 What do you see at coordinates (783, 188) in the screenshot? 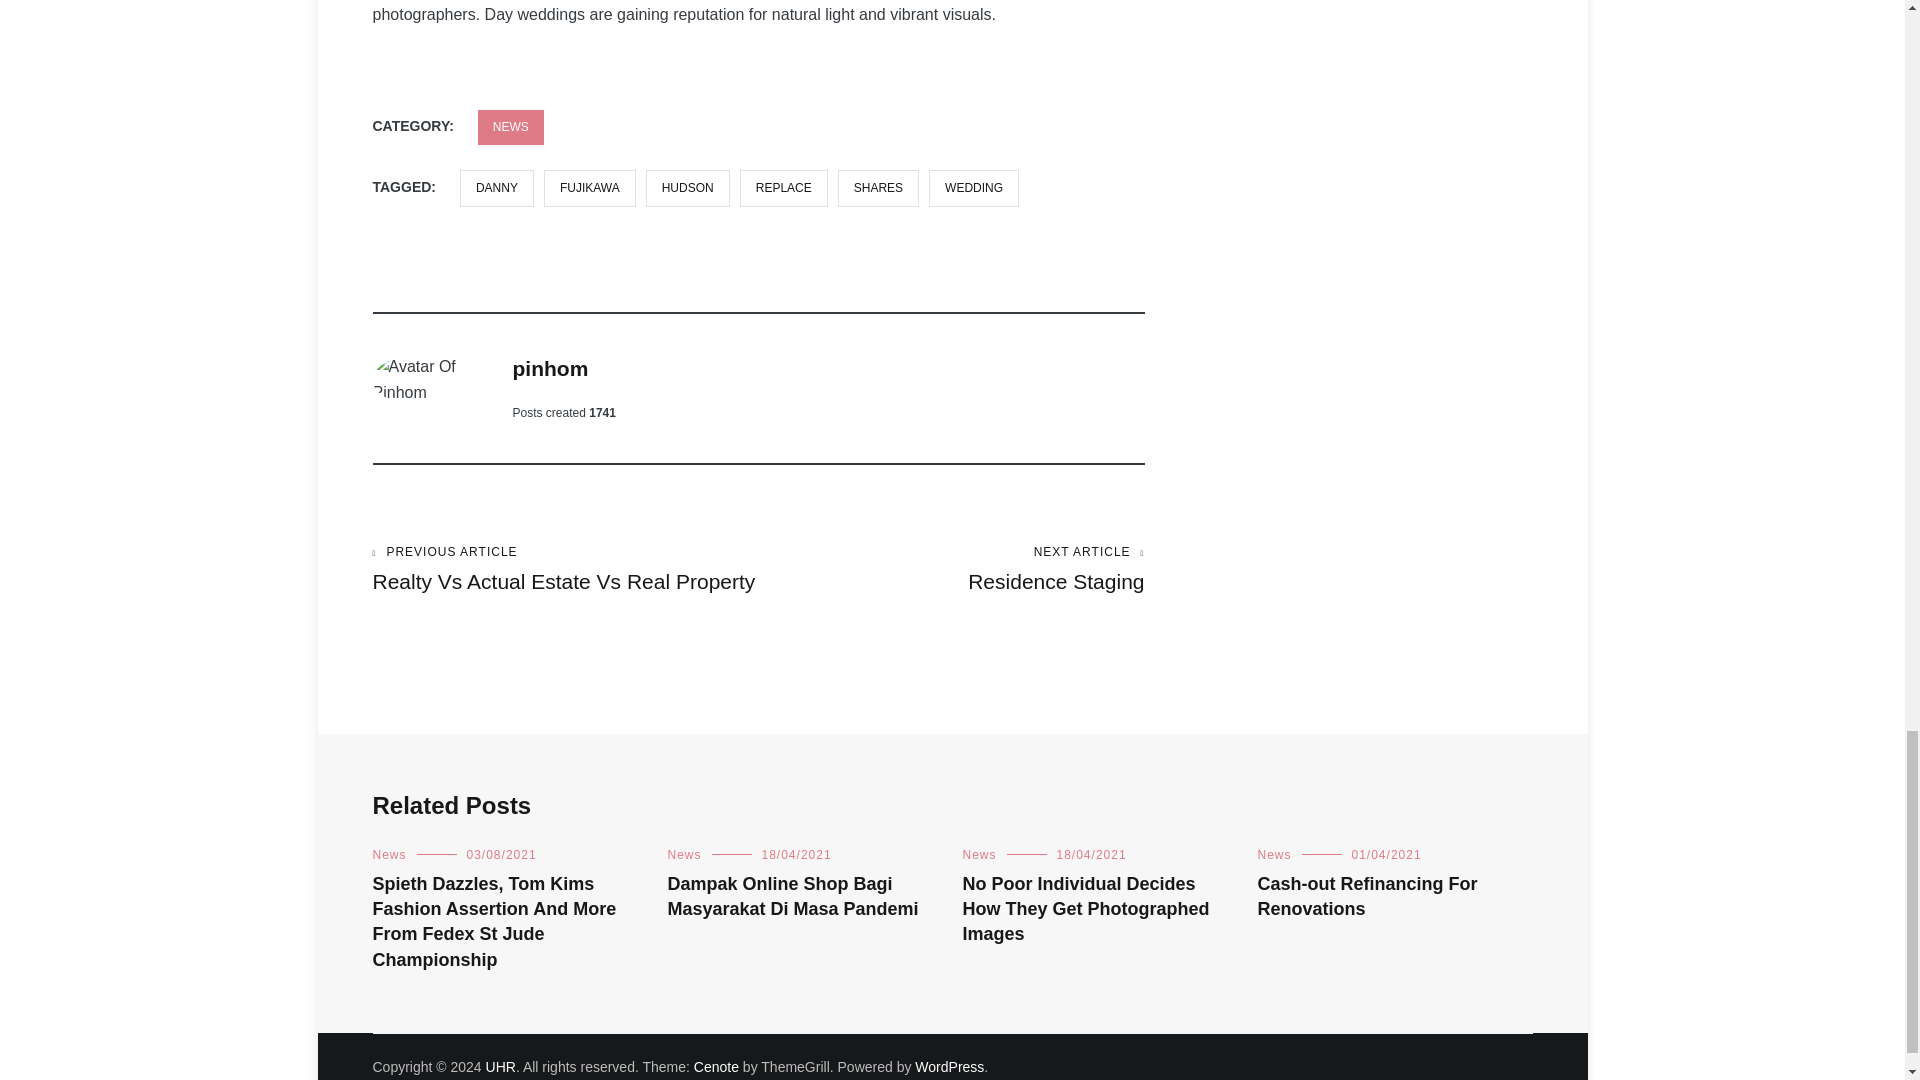
I see `FUJIKAWA` at bounding box center [783, 188].